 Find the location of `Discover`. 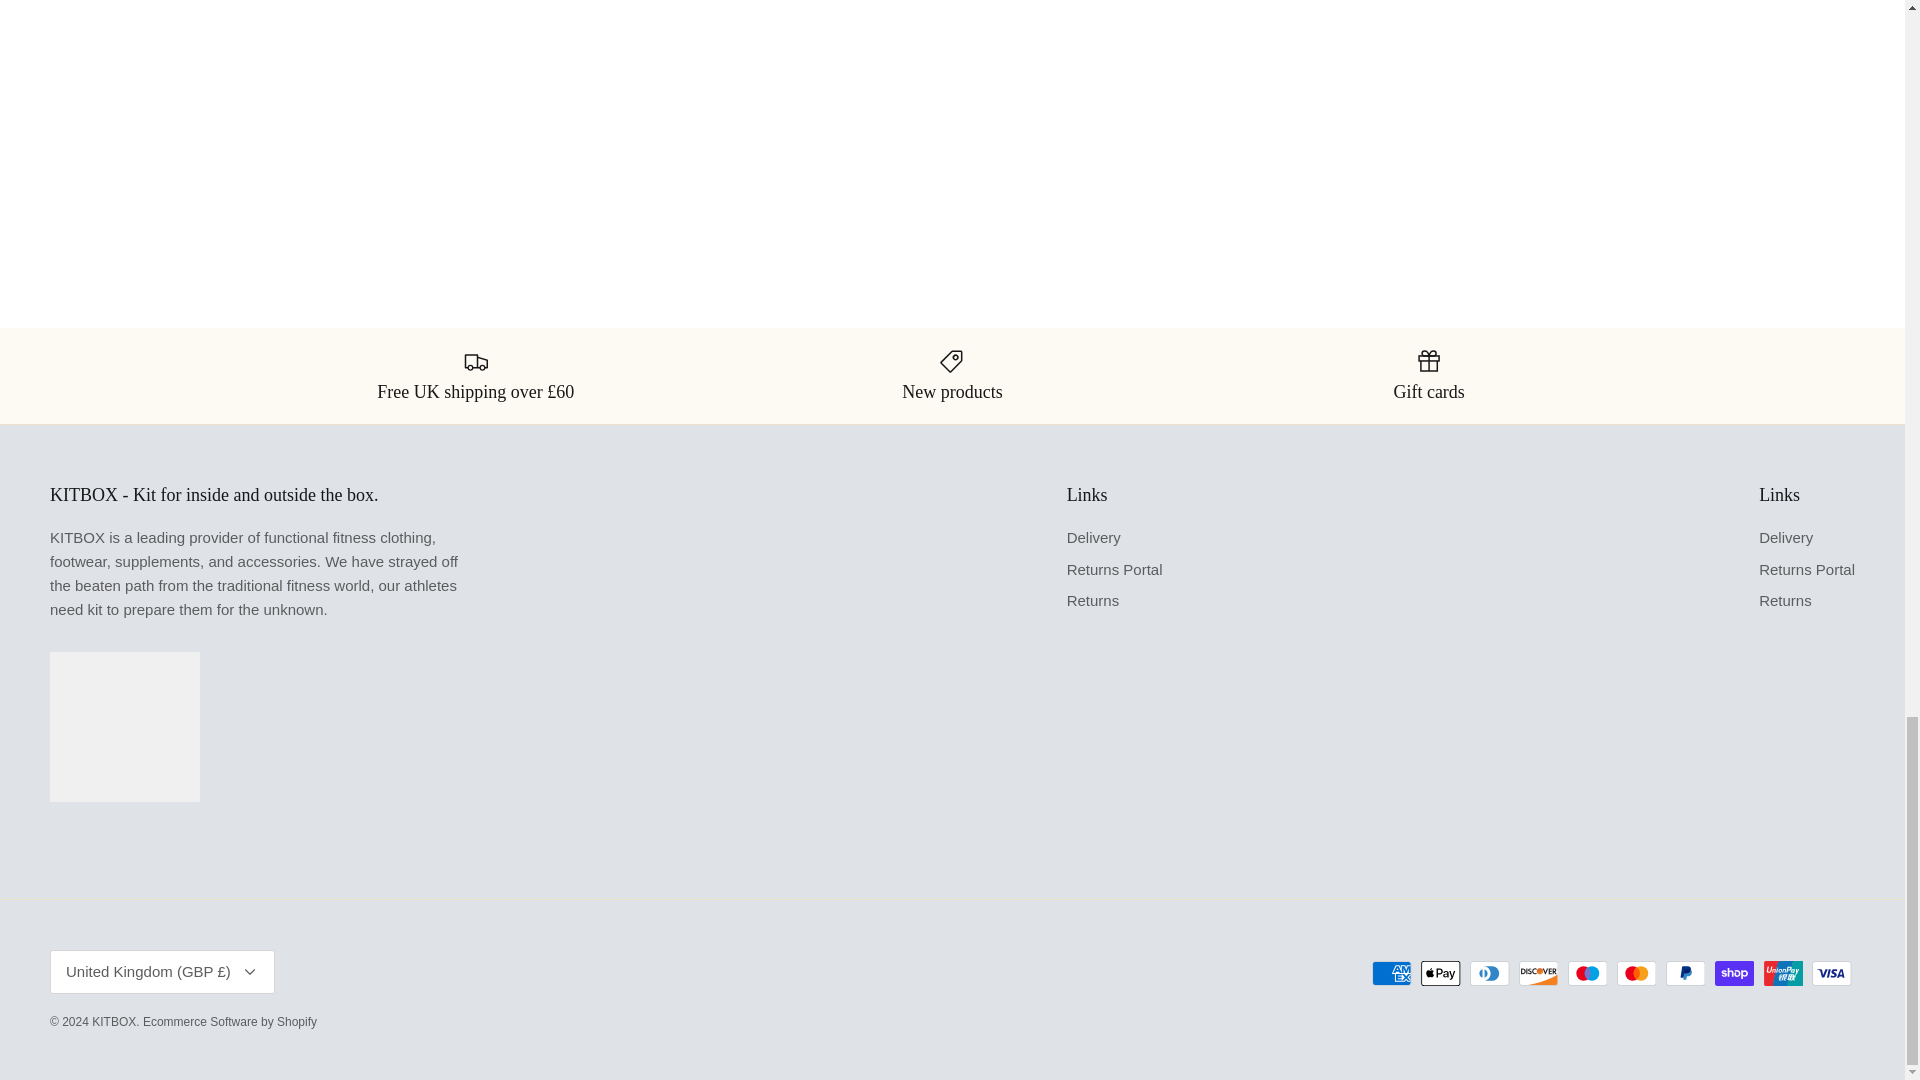

Discover is located at coordinates (1538, 974).